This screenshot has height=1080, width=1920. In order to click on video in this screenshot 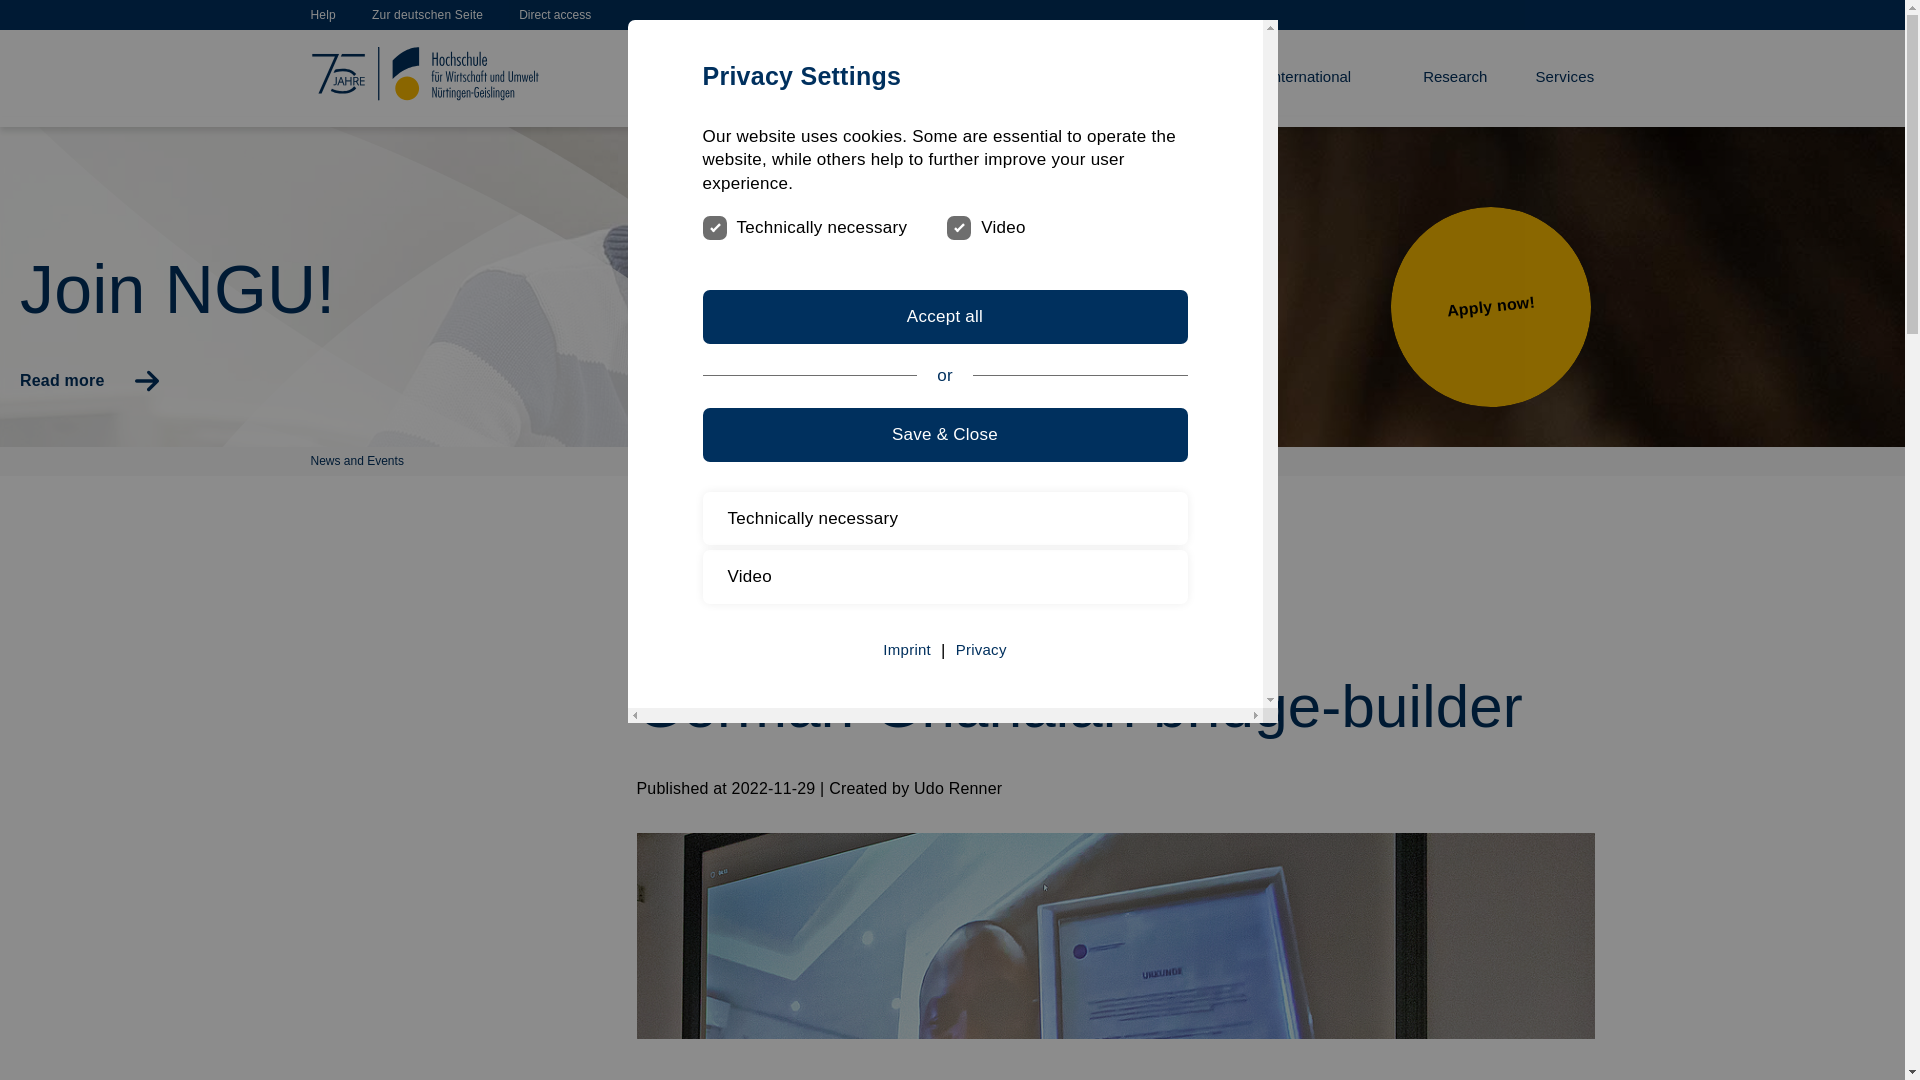, I will do `click(956, 226)`.